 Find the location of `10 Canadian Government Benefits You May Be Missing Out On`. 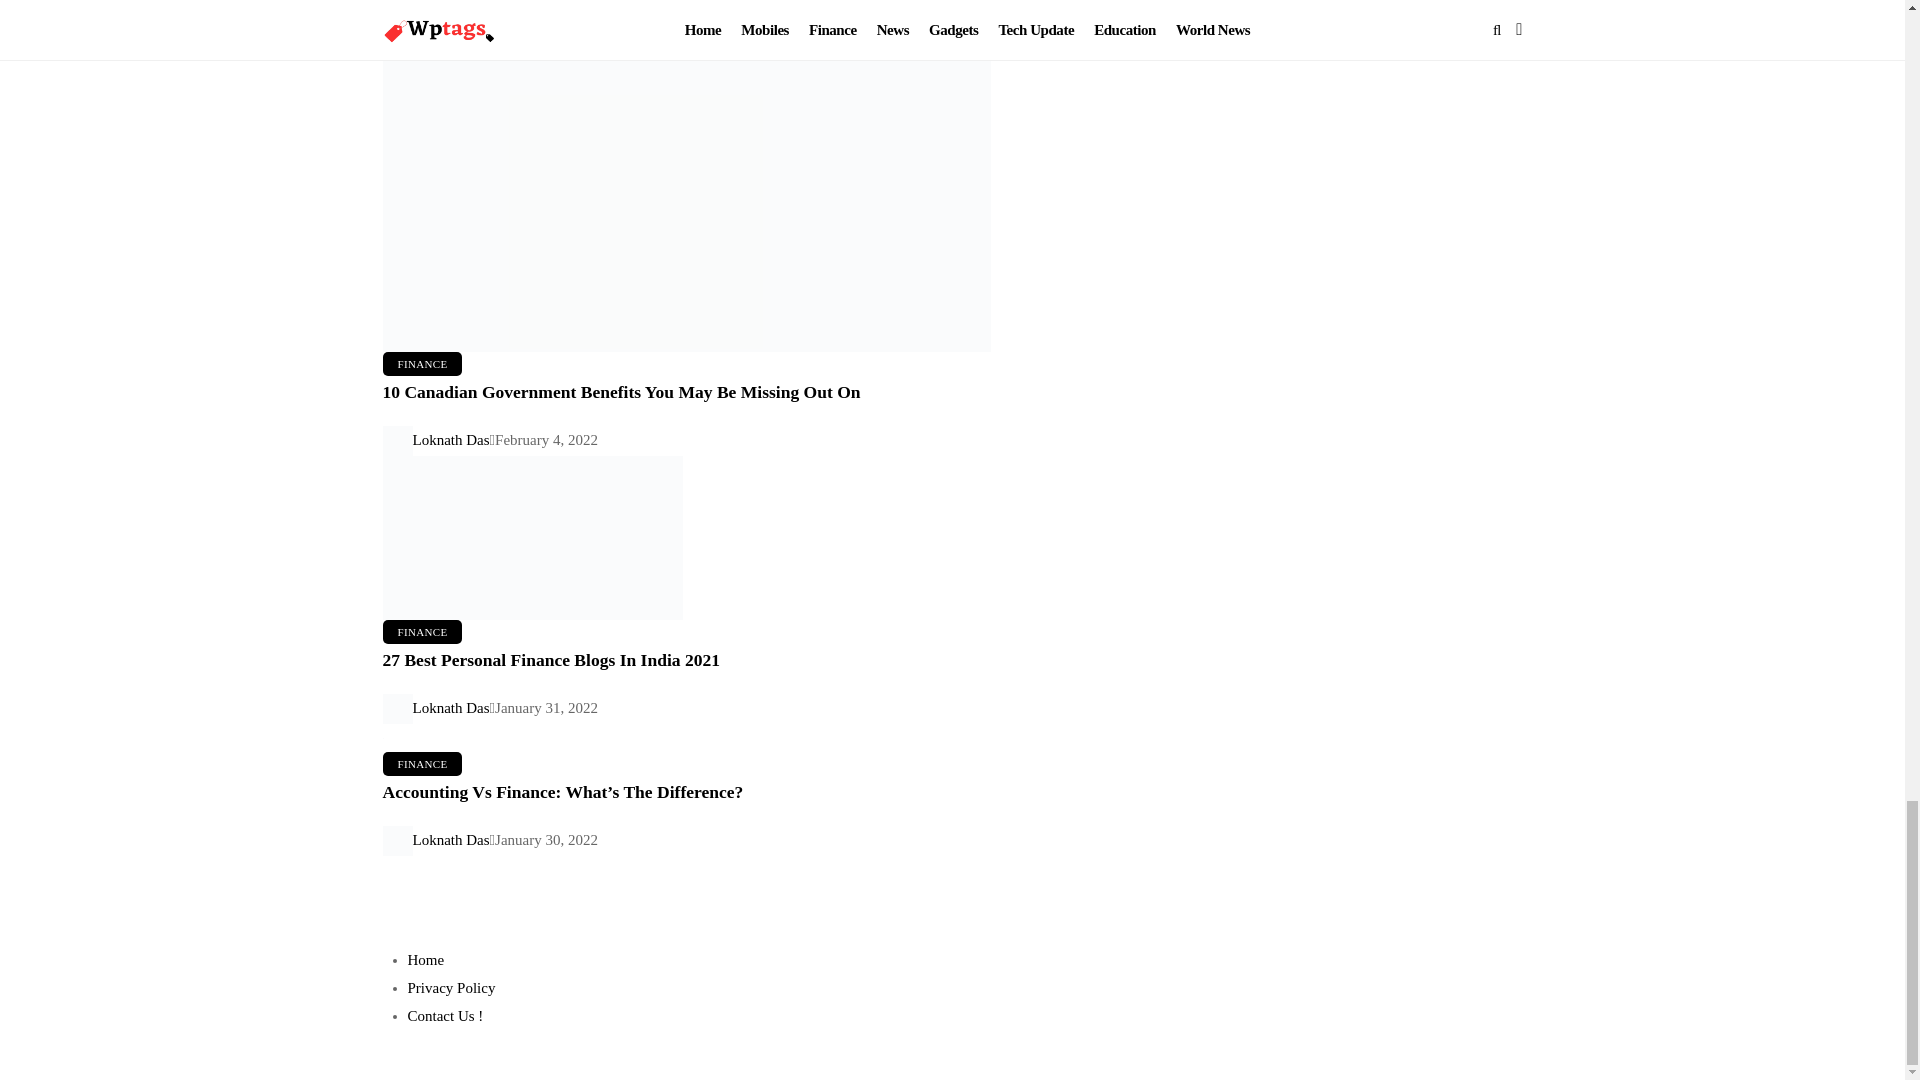

10 Canadian Government Benefits You May Be Missing Out On is located at coordinates (621, 392).